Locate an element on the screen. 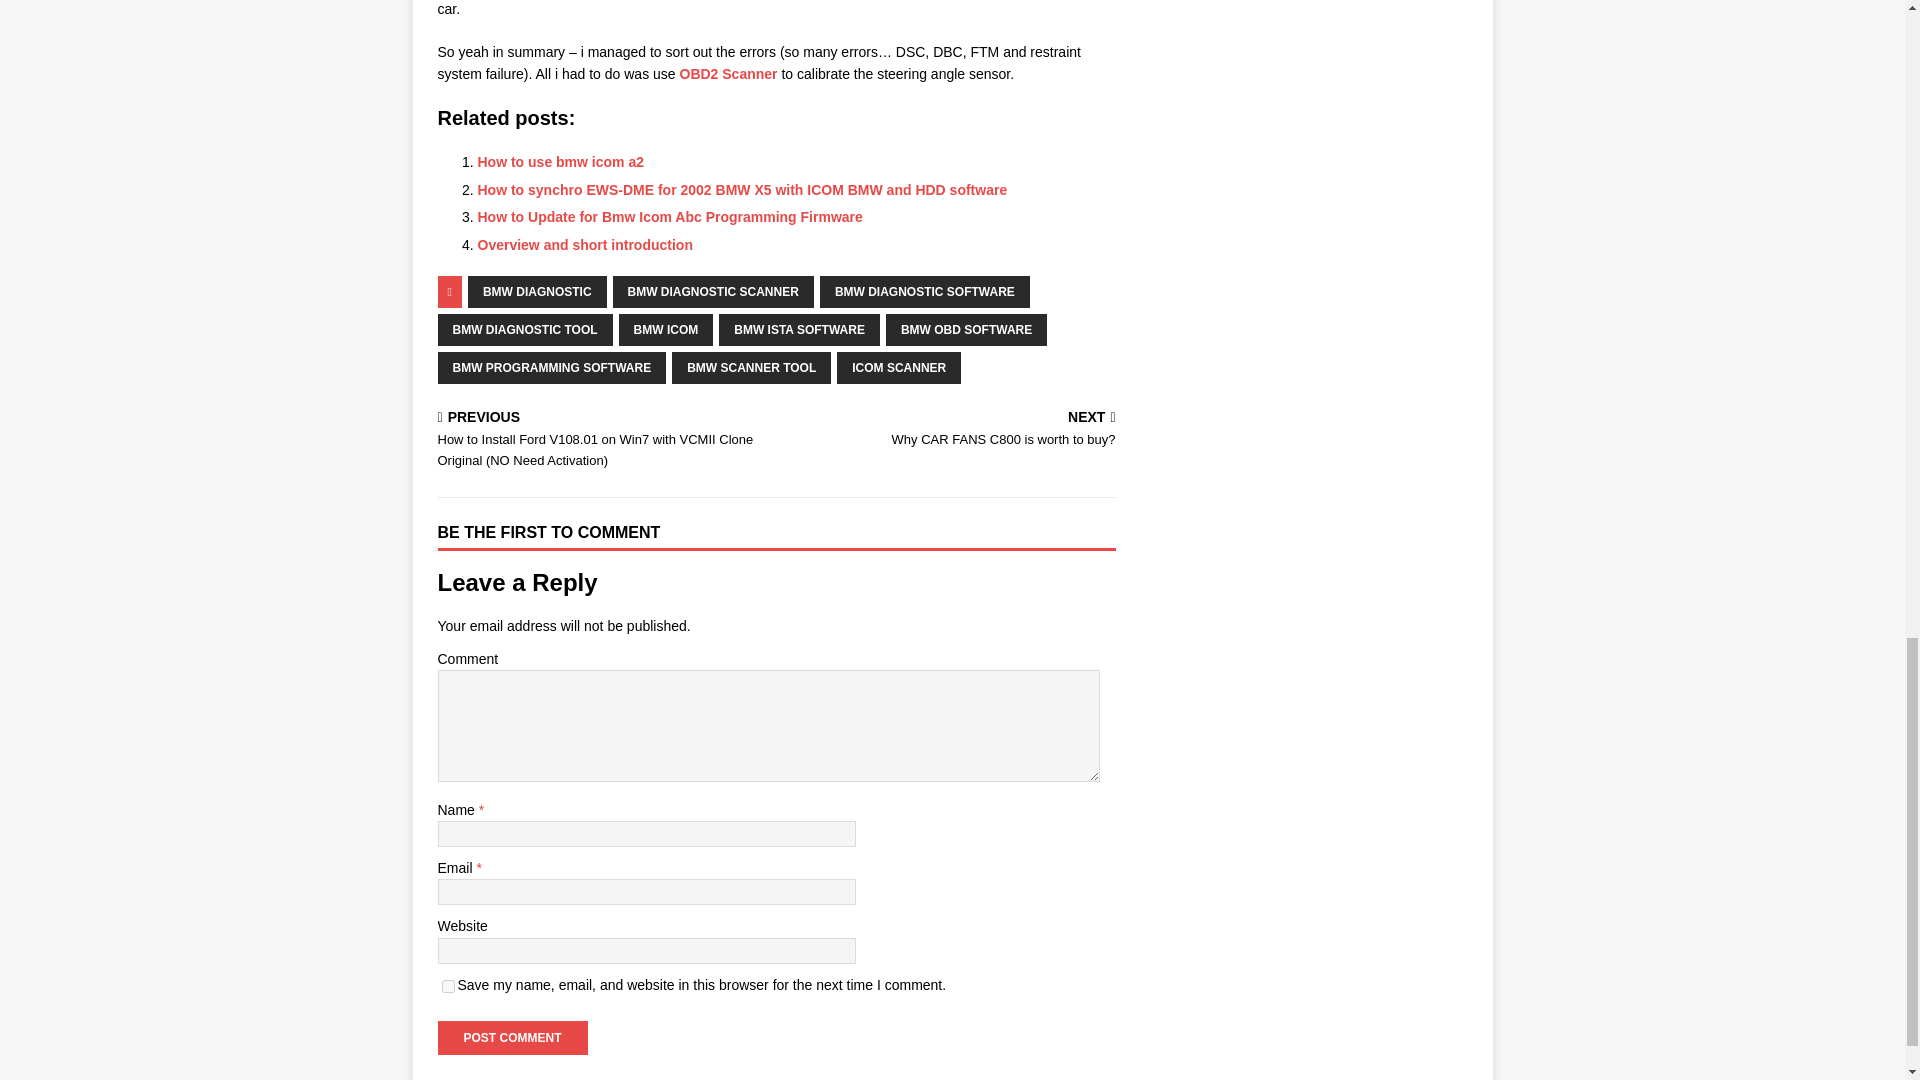 The height and width of the screenshot is (1080, 1920). BMW DIAGNOSTIC SOFTWARE is located at coordinates (512, 1038).